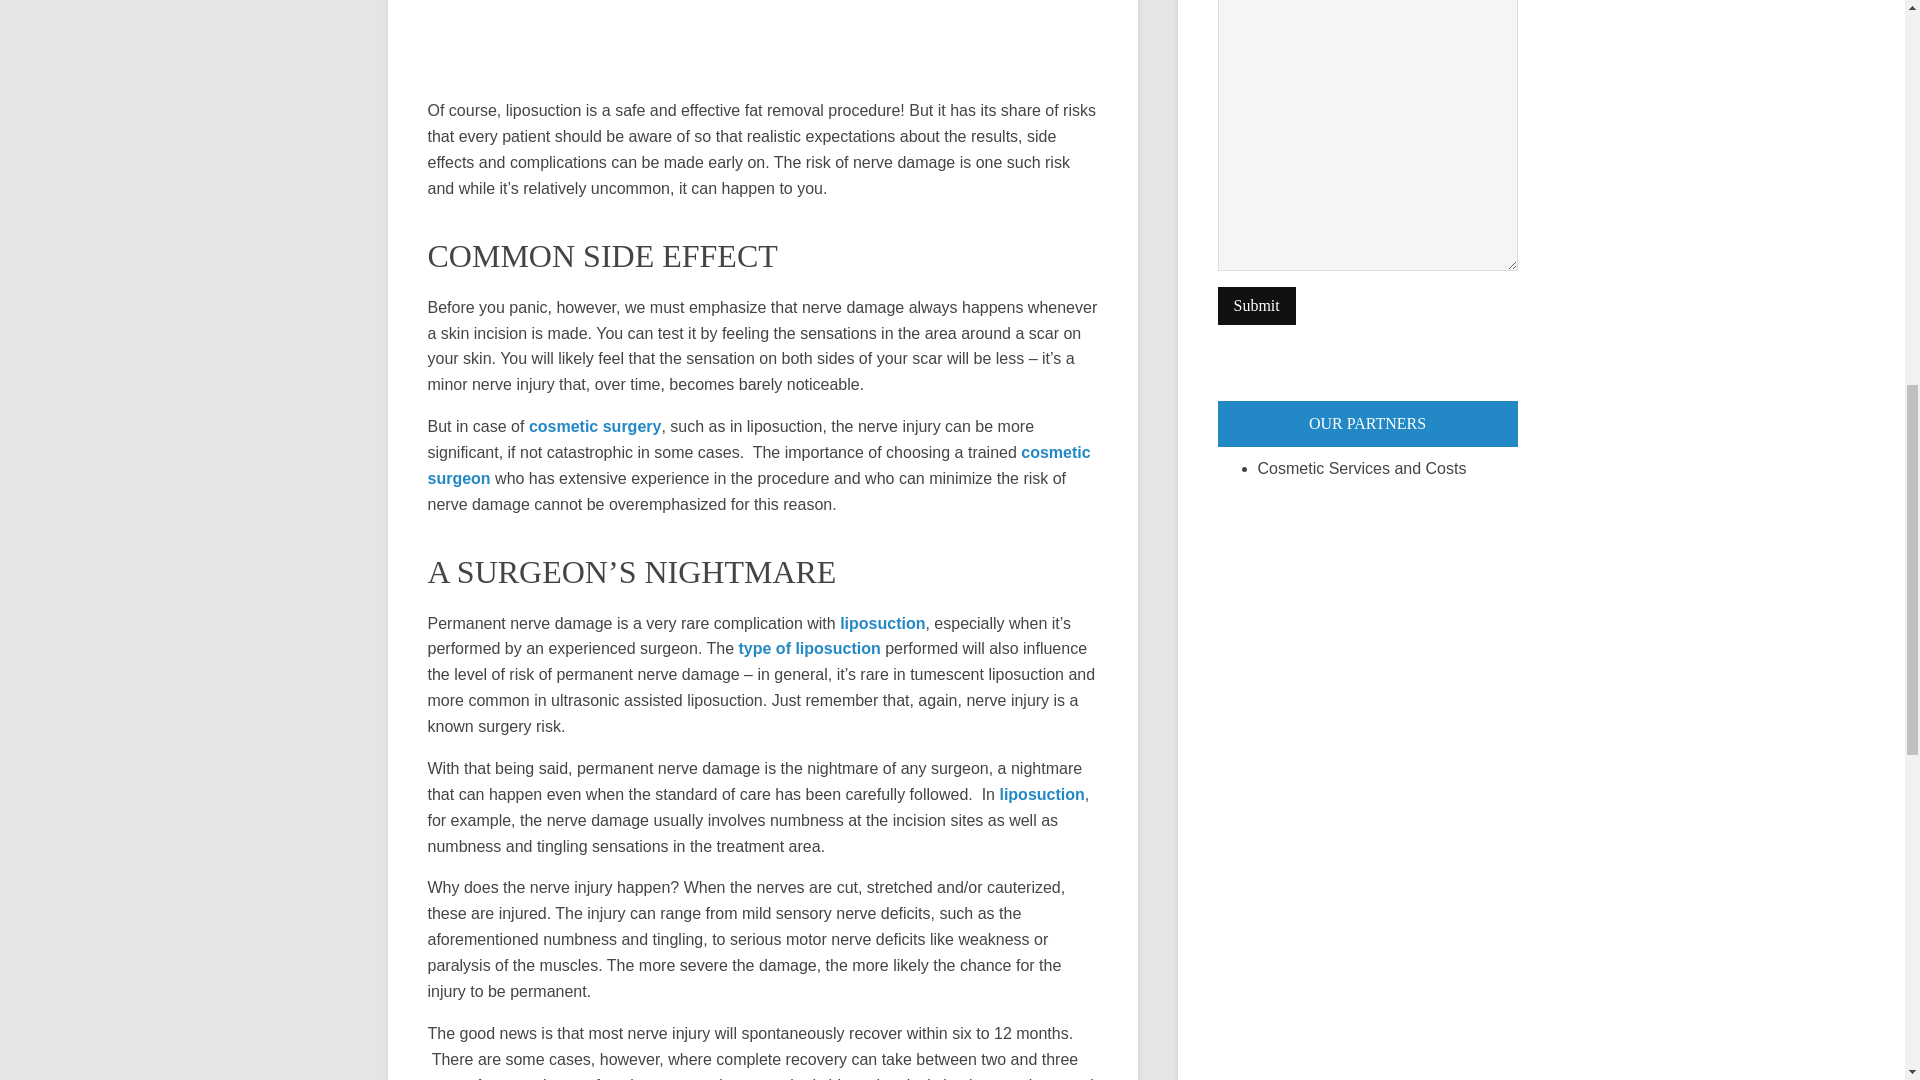  What do you see at coordinates (1256, 306) in the screenshot?
I see `Submit` at bounding box center [1256, 306].